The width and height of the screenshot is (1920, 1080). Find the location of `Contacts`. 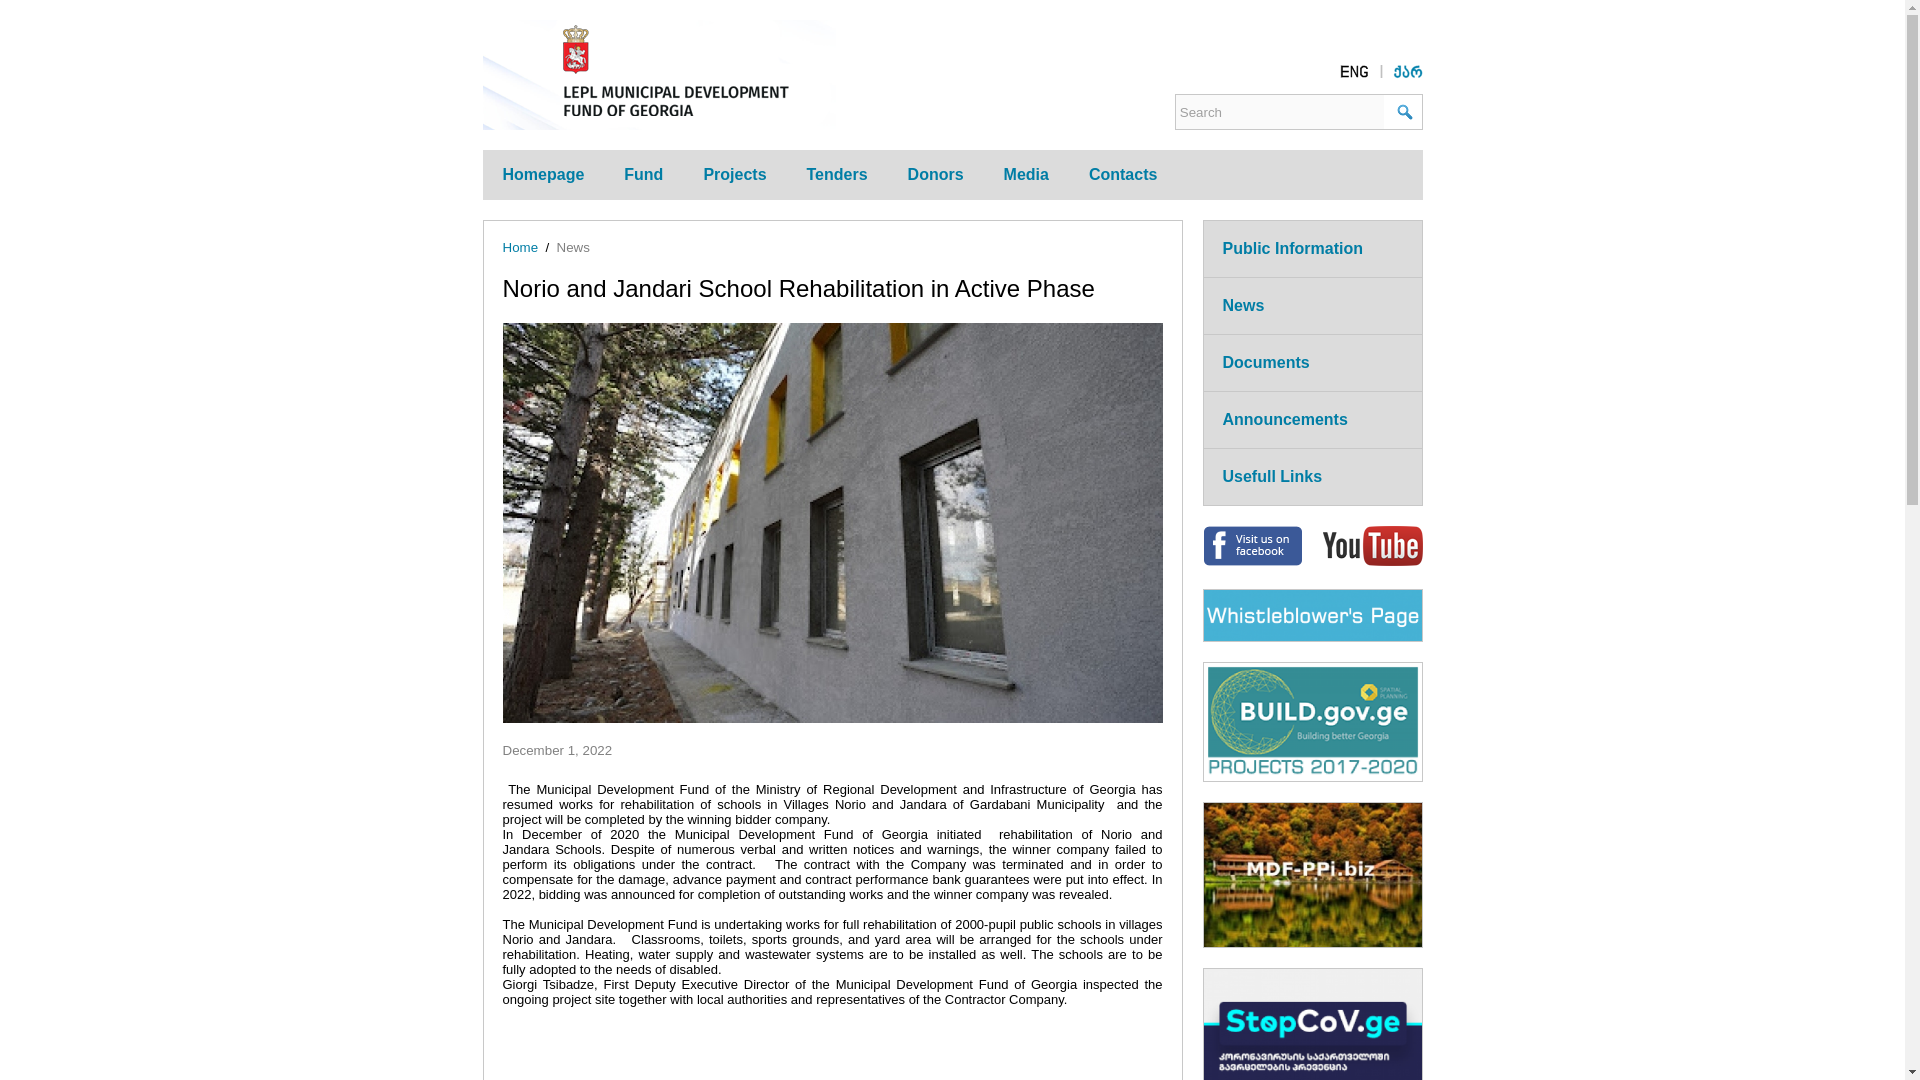

Contacts is located at coordinates (1122, 174).